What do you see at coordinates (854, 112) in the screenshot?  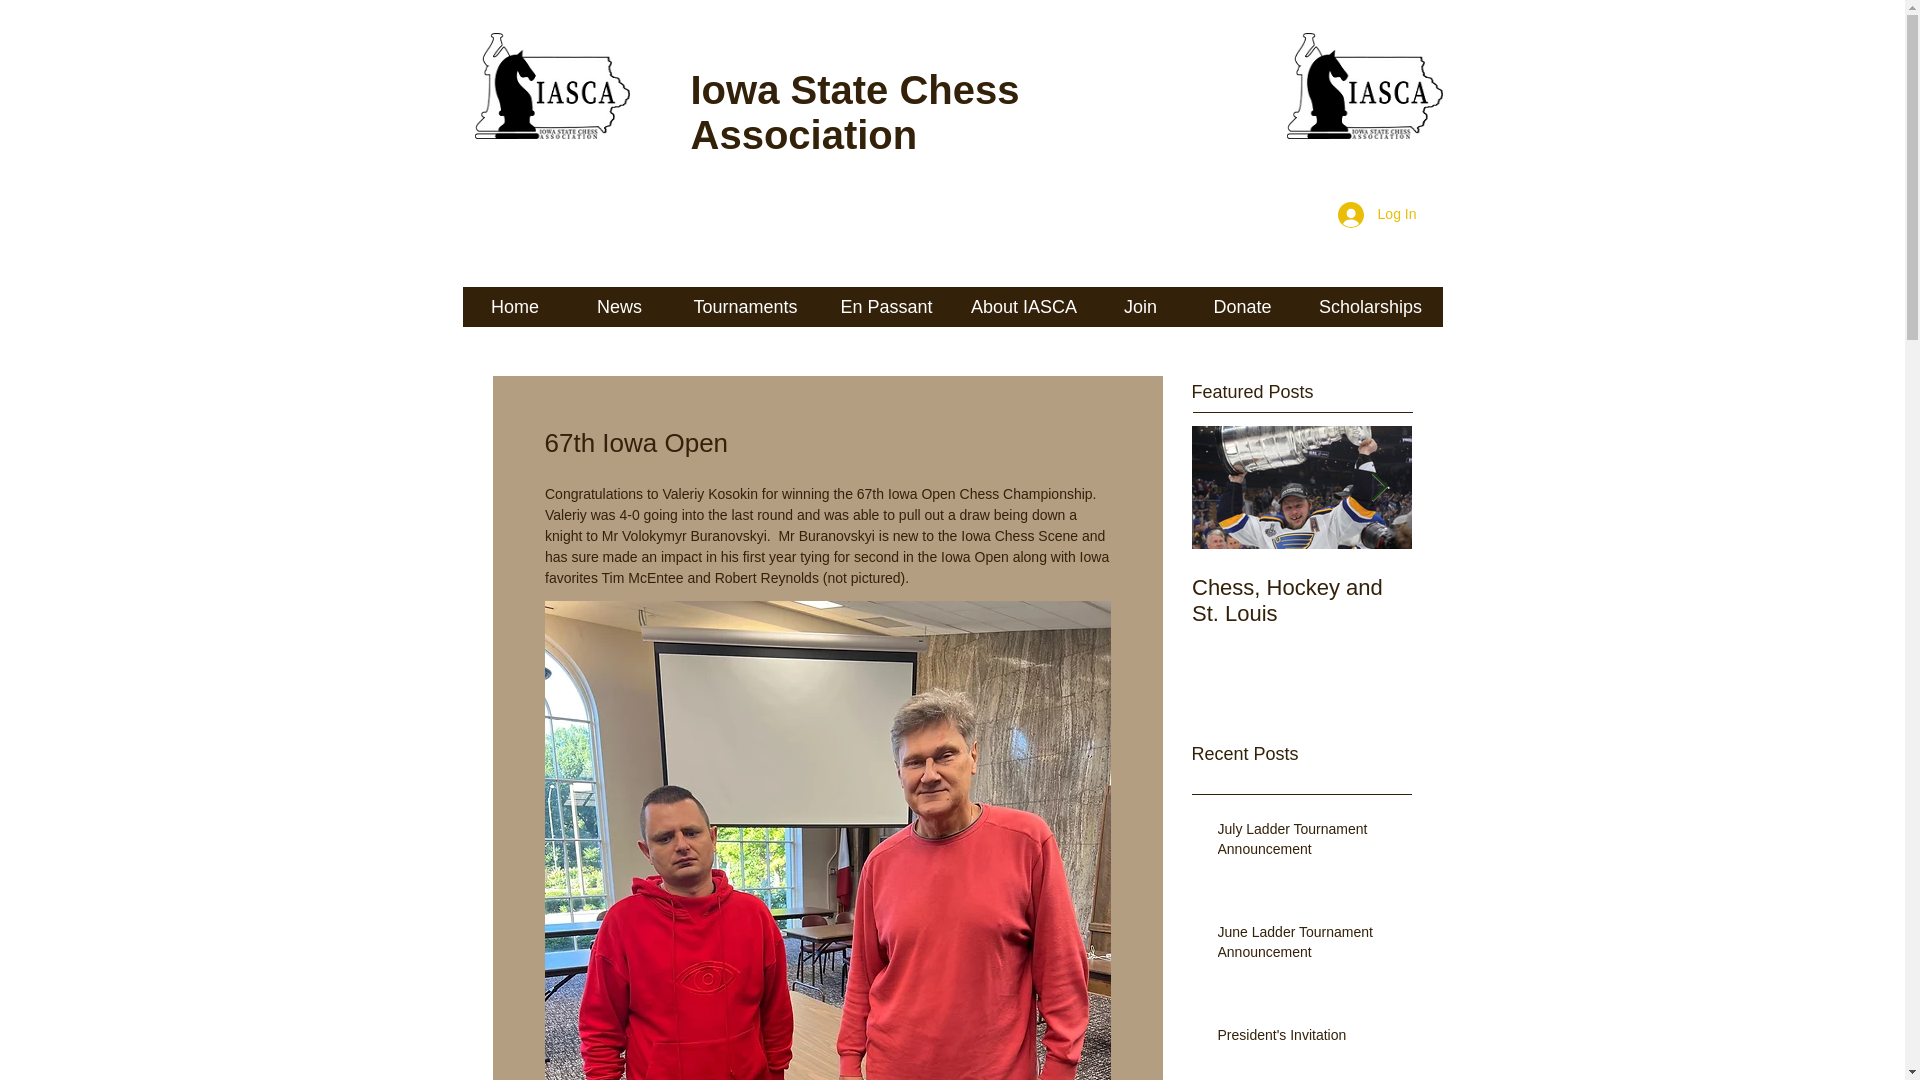 I see `Iowa State Chess Association` at bounding box center [854, 112].